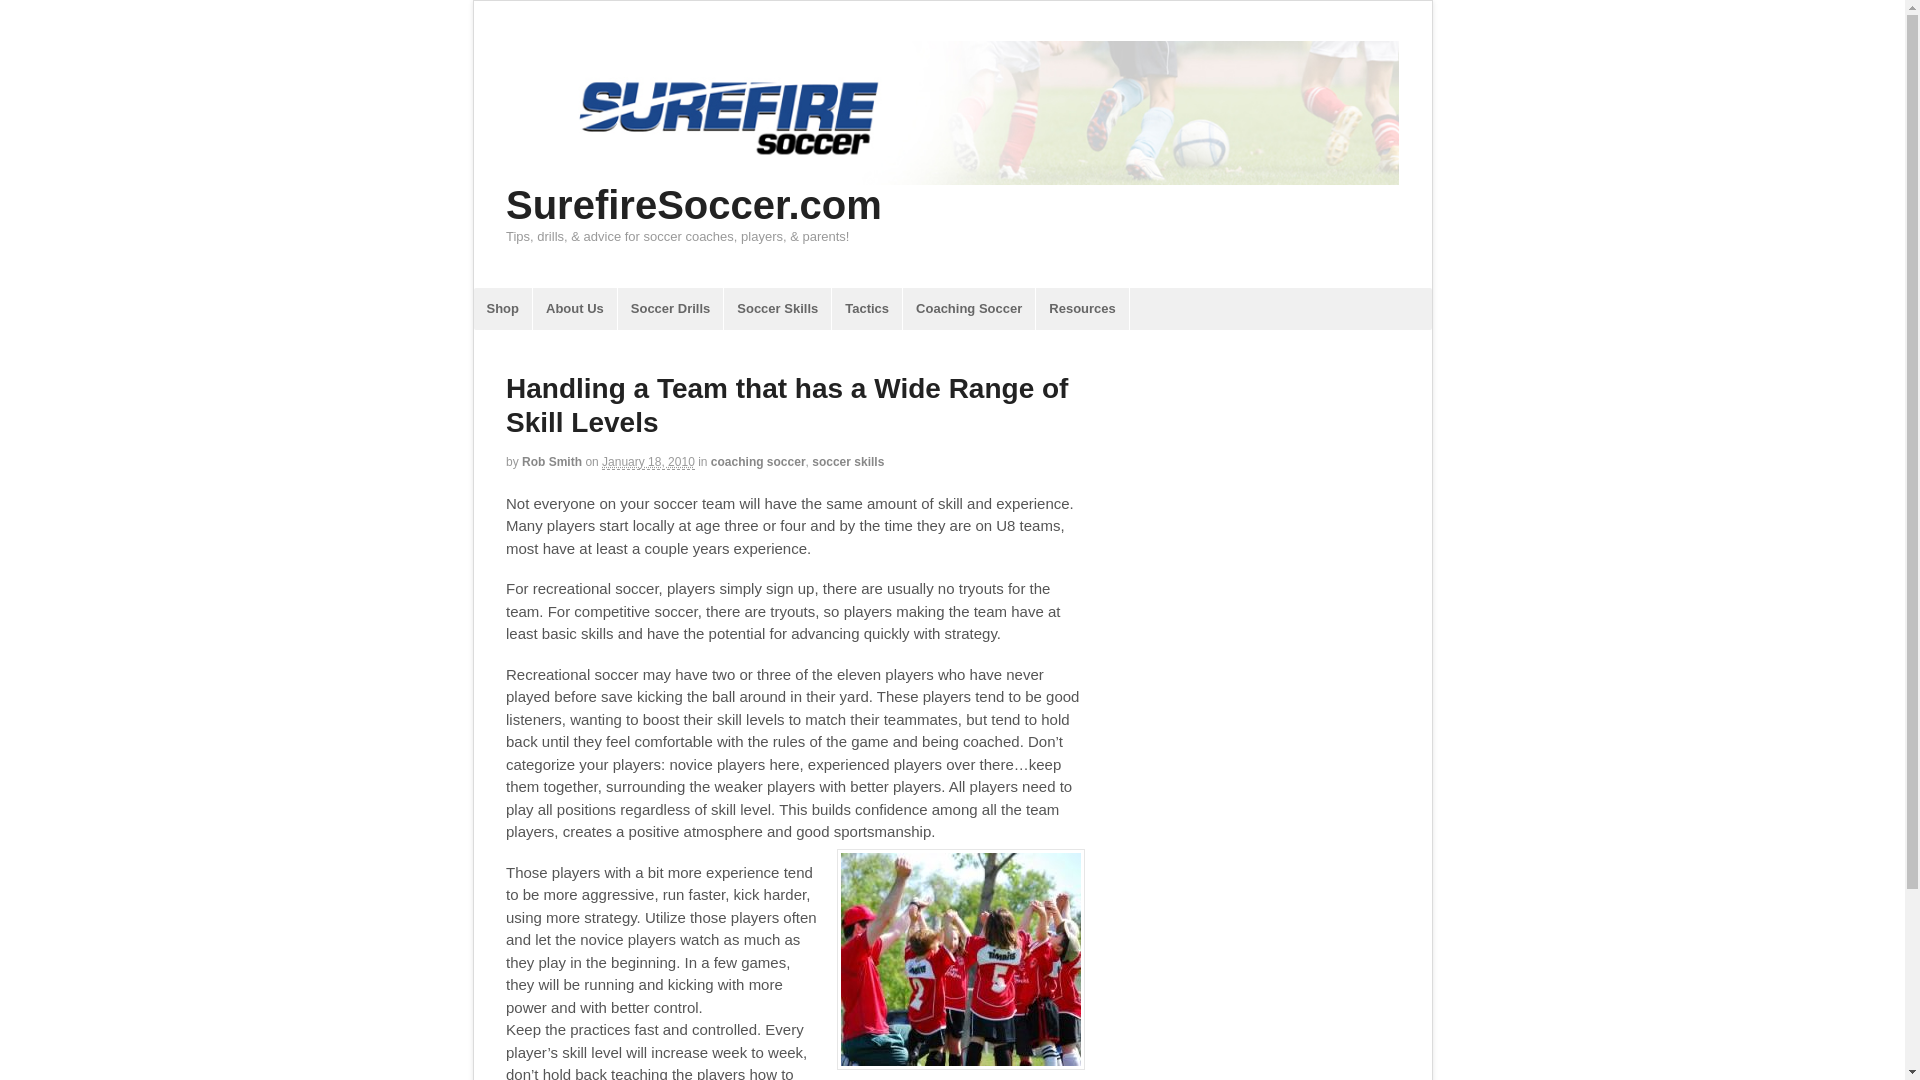 The image size is (1920, 1080). I want to click on Tactics, so click(866, 309).